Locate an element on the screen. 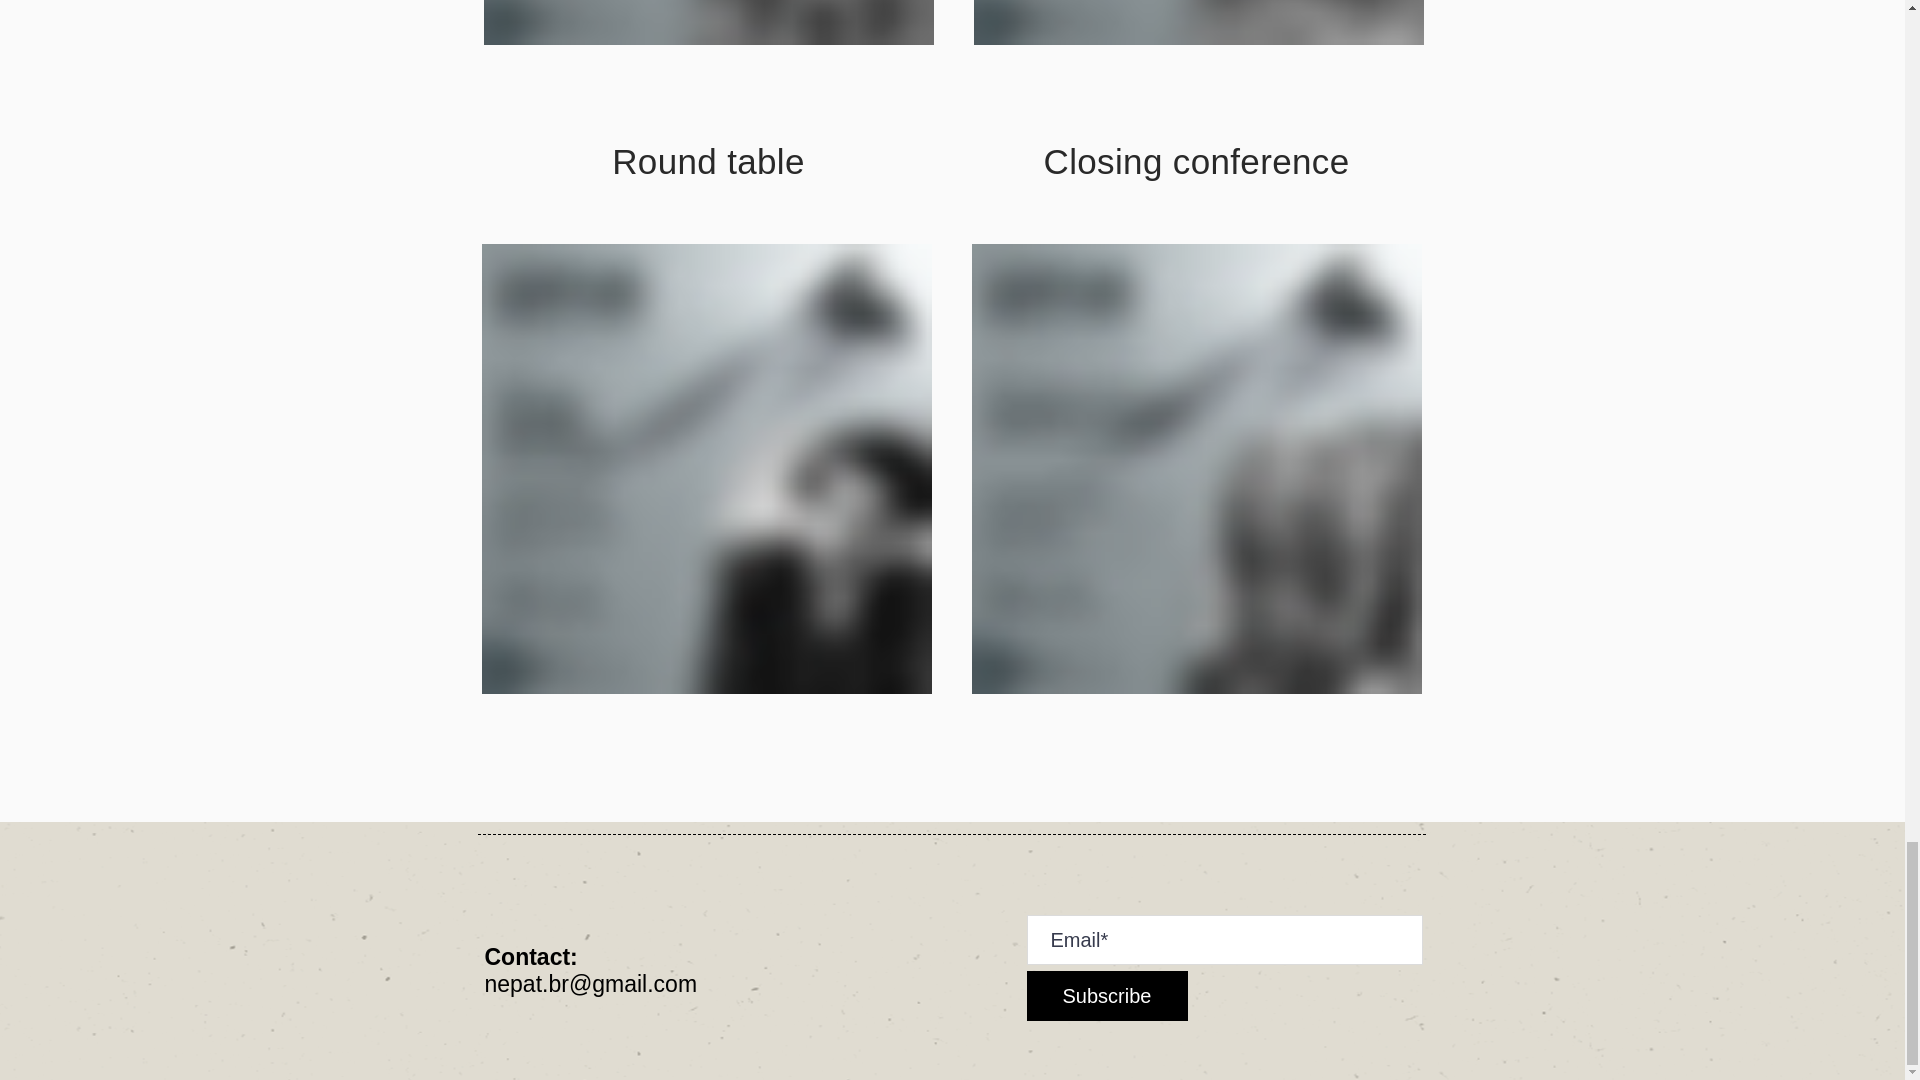 The height and width of the screenshot is (1080, 1920). Subscribe is located at coordinates (1106, 995).